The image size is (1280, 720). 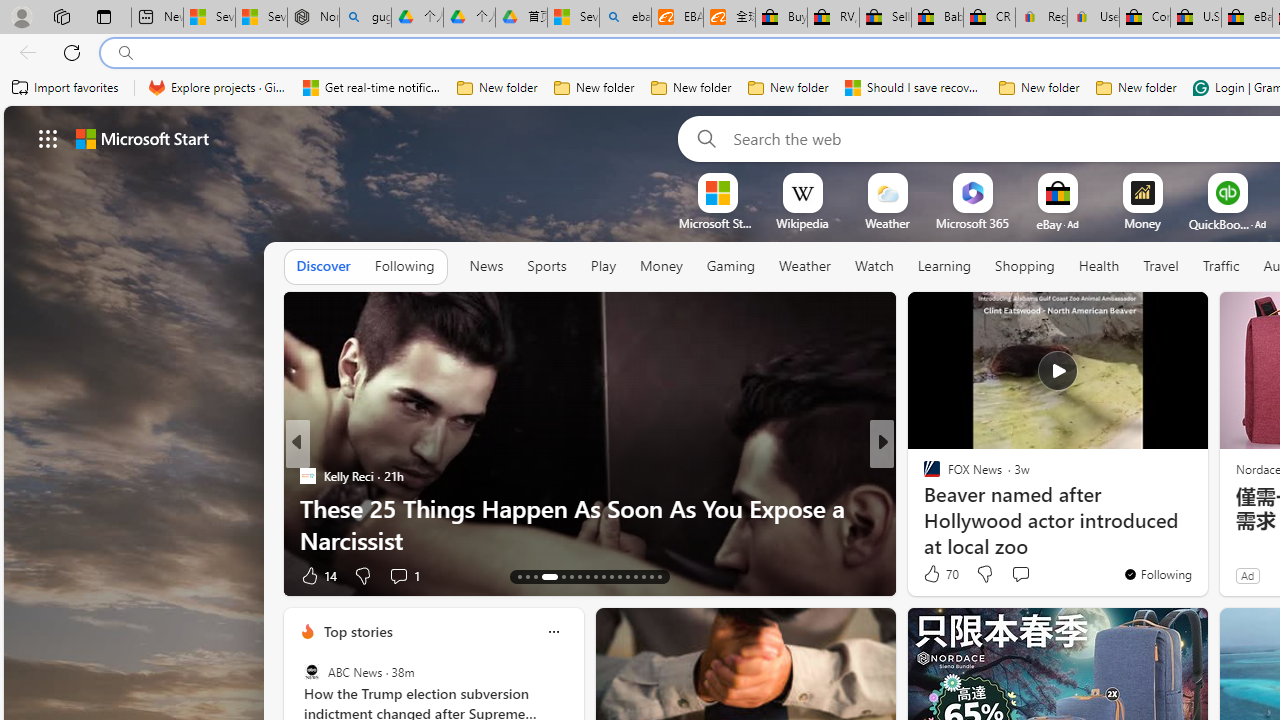 I want to click on View comments 6 Comment, so click(x=1020, y=574).